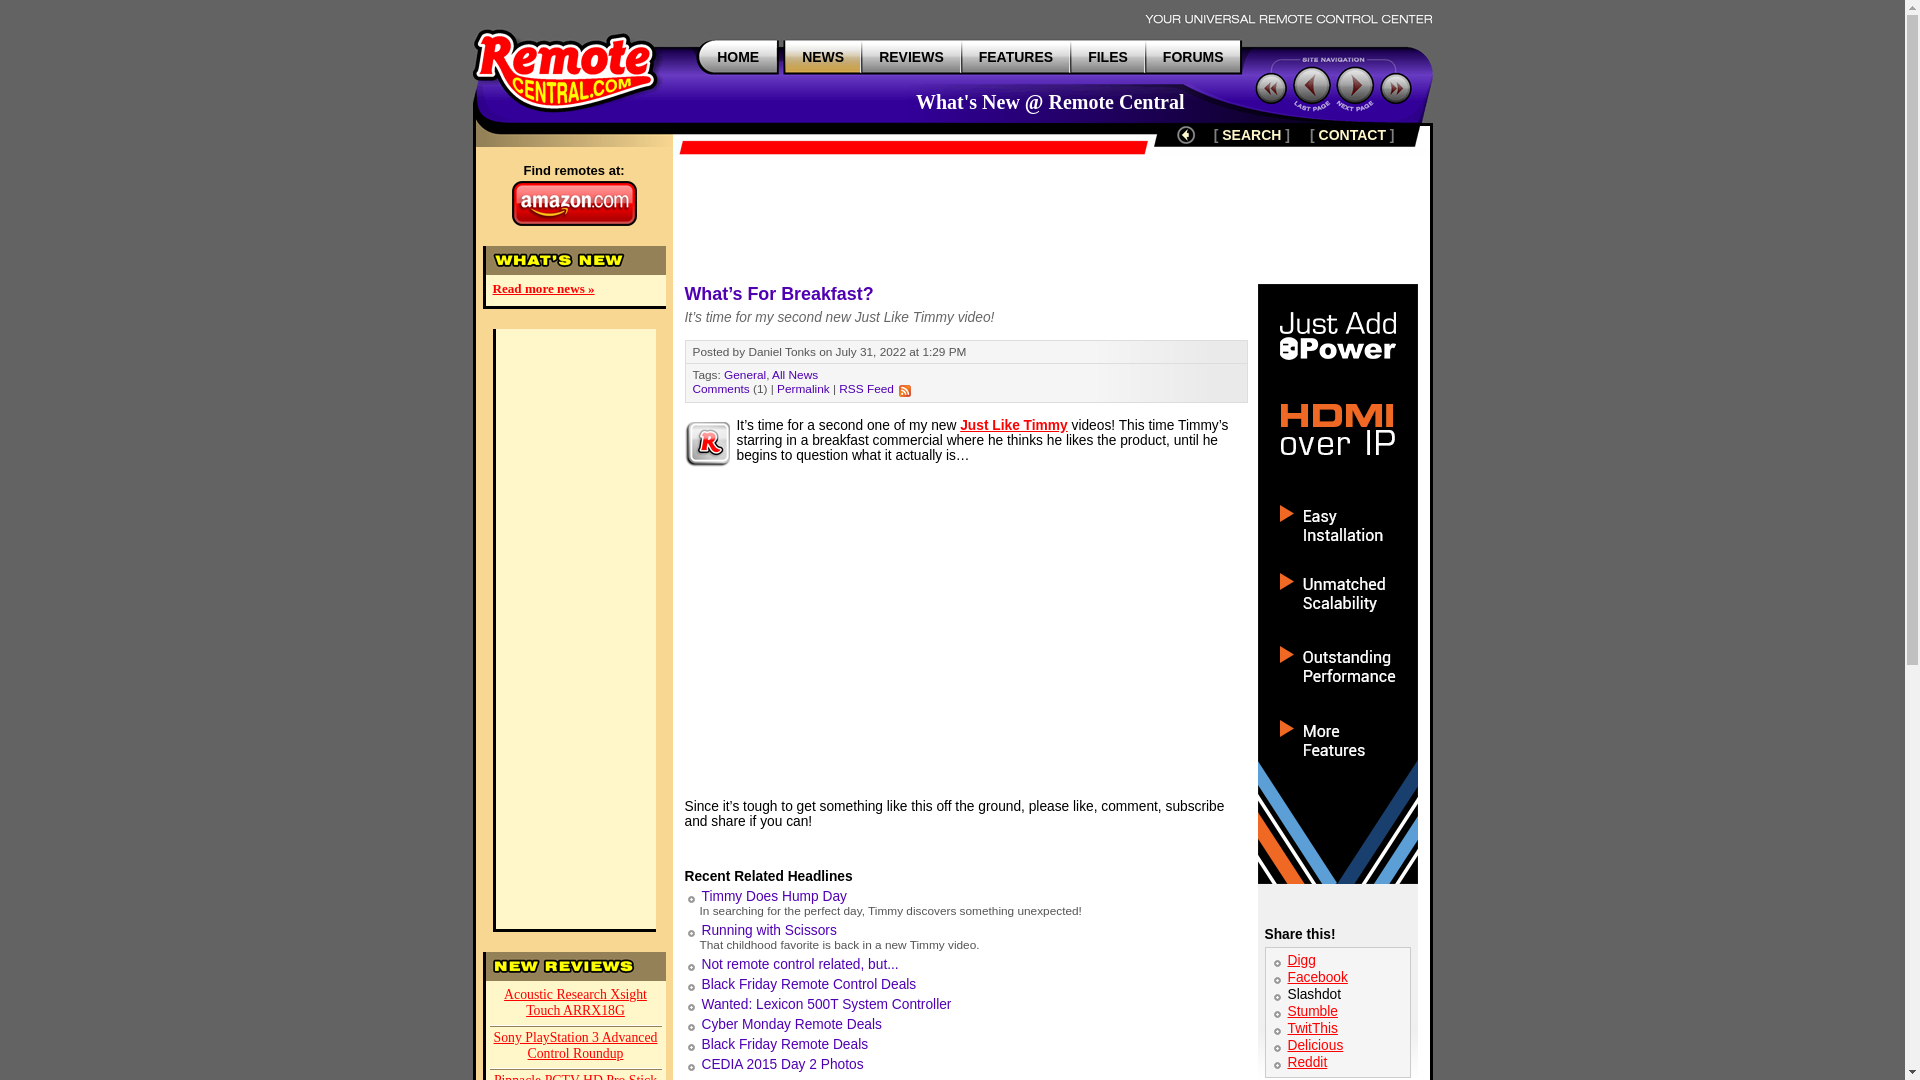  Describe the element at coordinates (1108, 56) in the screenshot. I see `Download remote control files` at that location.